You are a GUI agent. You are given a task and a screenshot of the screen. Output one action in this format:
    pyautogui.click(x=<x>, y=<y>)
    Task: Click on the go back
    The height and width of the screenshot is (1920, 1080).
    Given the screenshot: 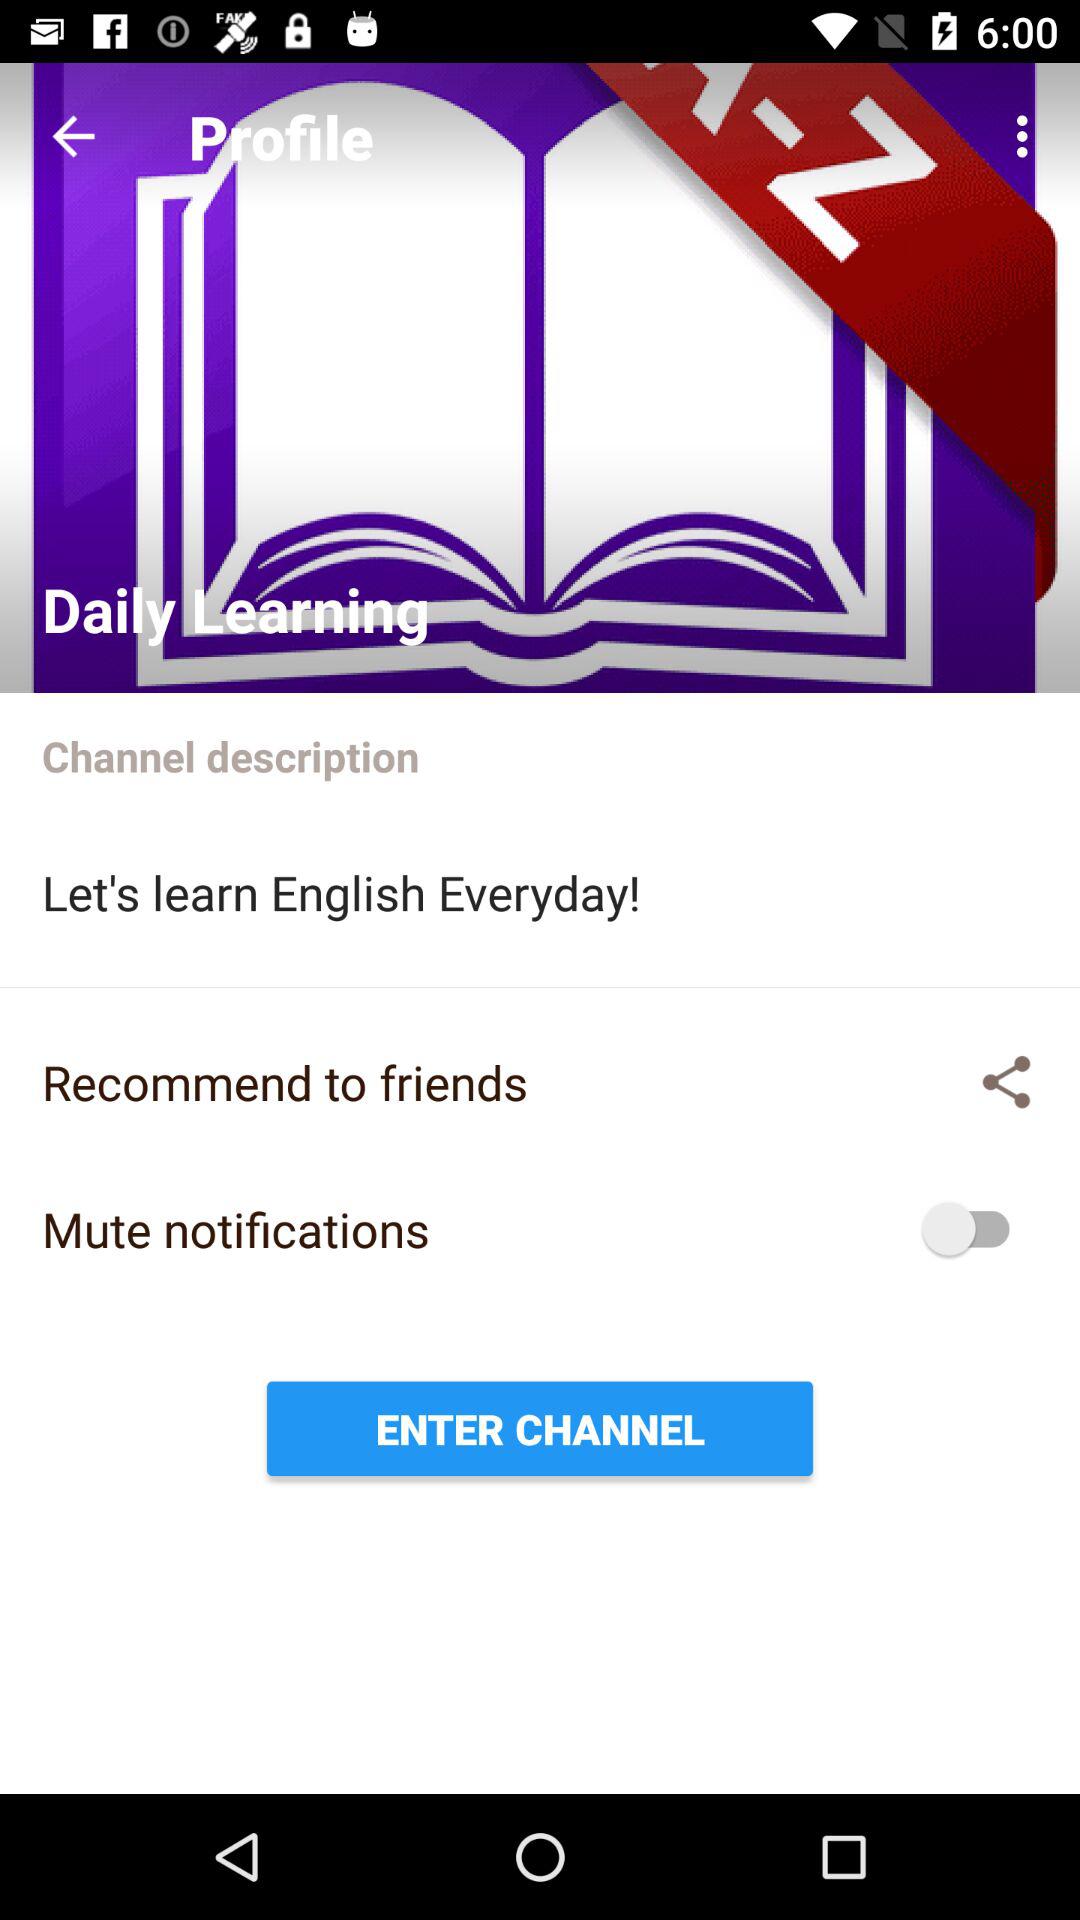 What is the action you would take?
    pyautogui.click(x=74, y=136)
    